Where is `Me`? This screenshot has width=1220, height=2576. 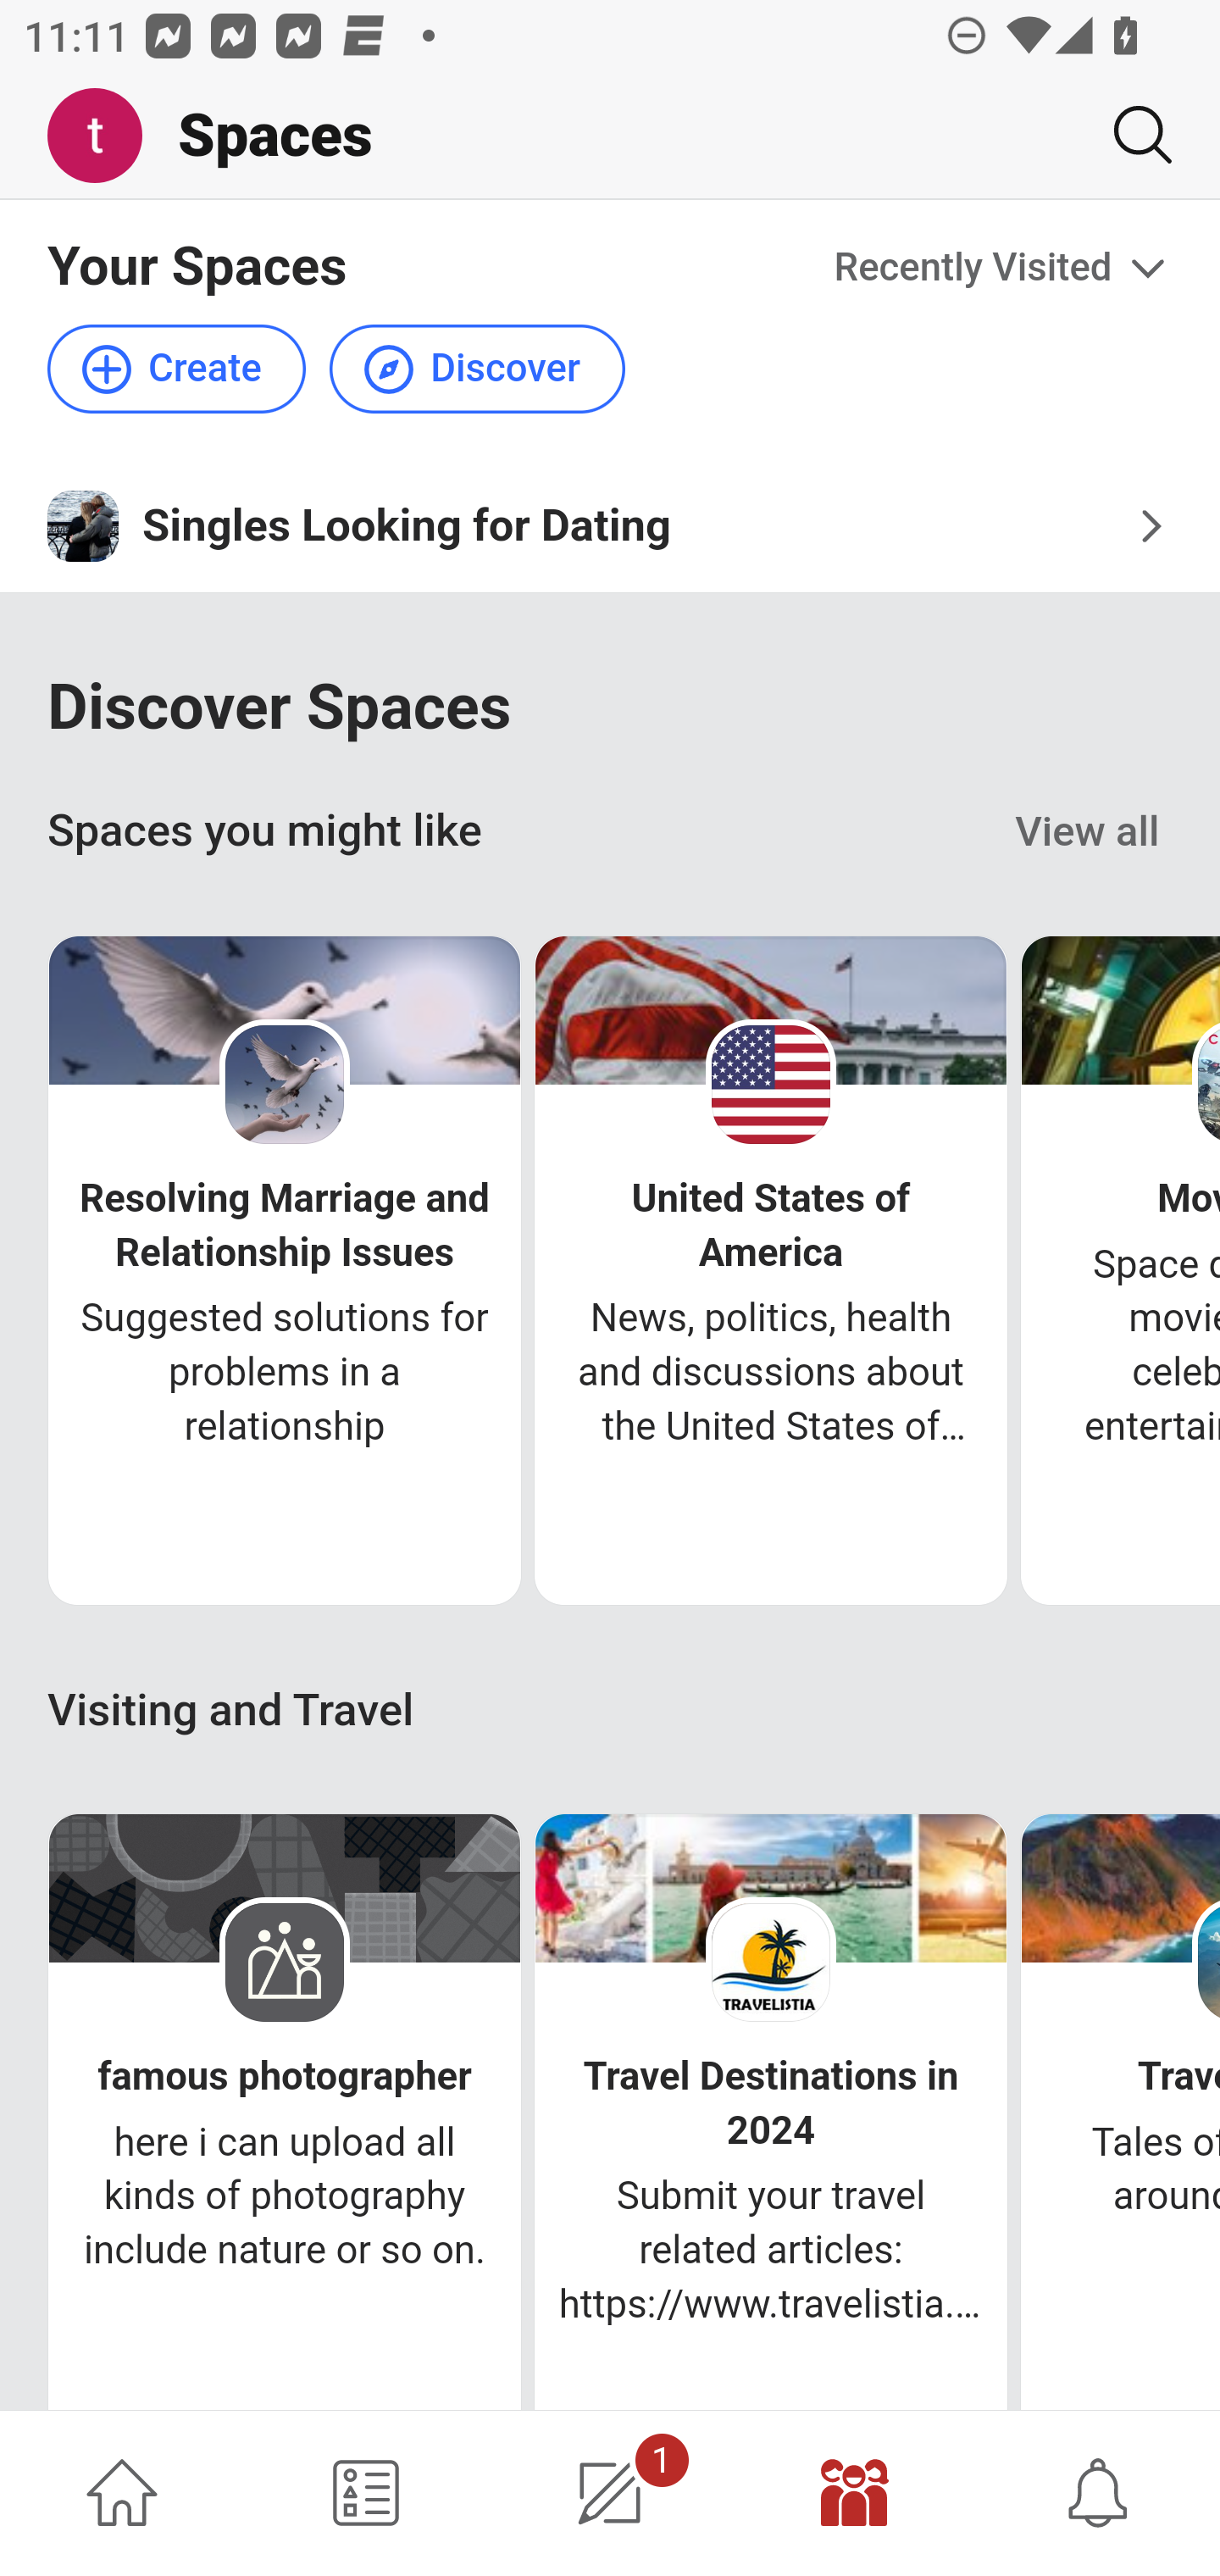 Me is located at coordinates (107, 136).